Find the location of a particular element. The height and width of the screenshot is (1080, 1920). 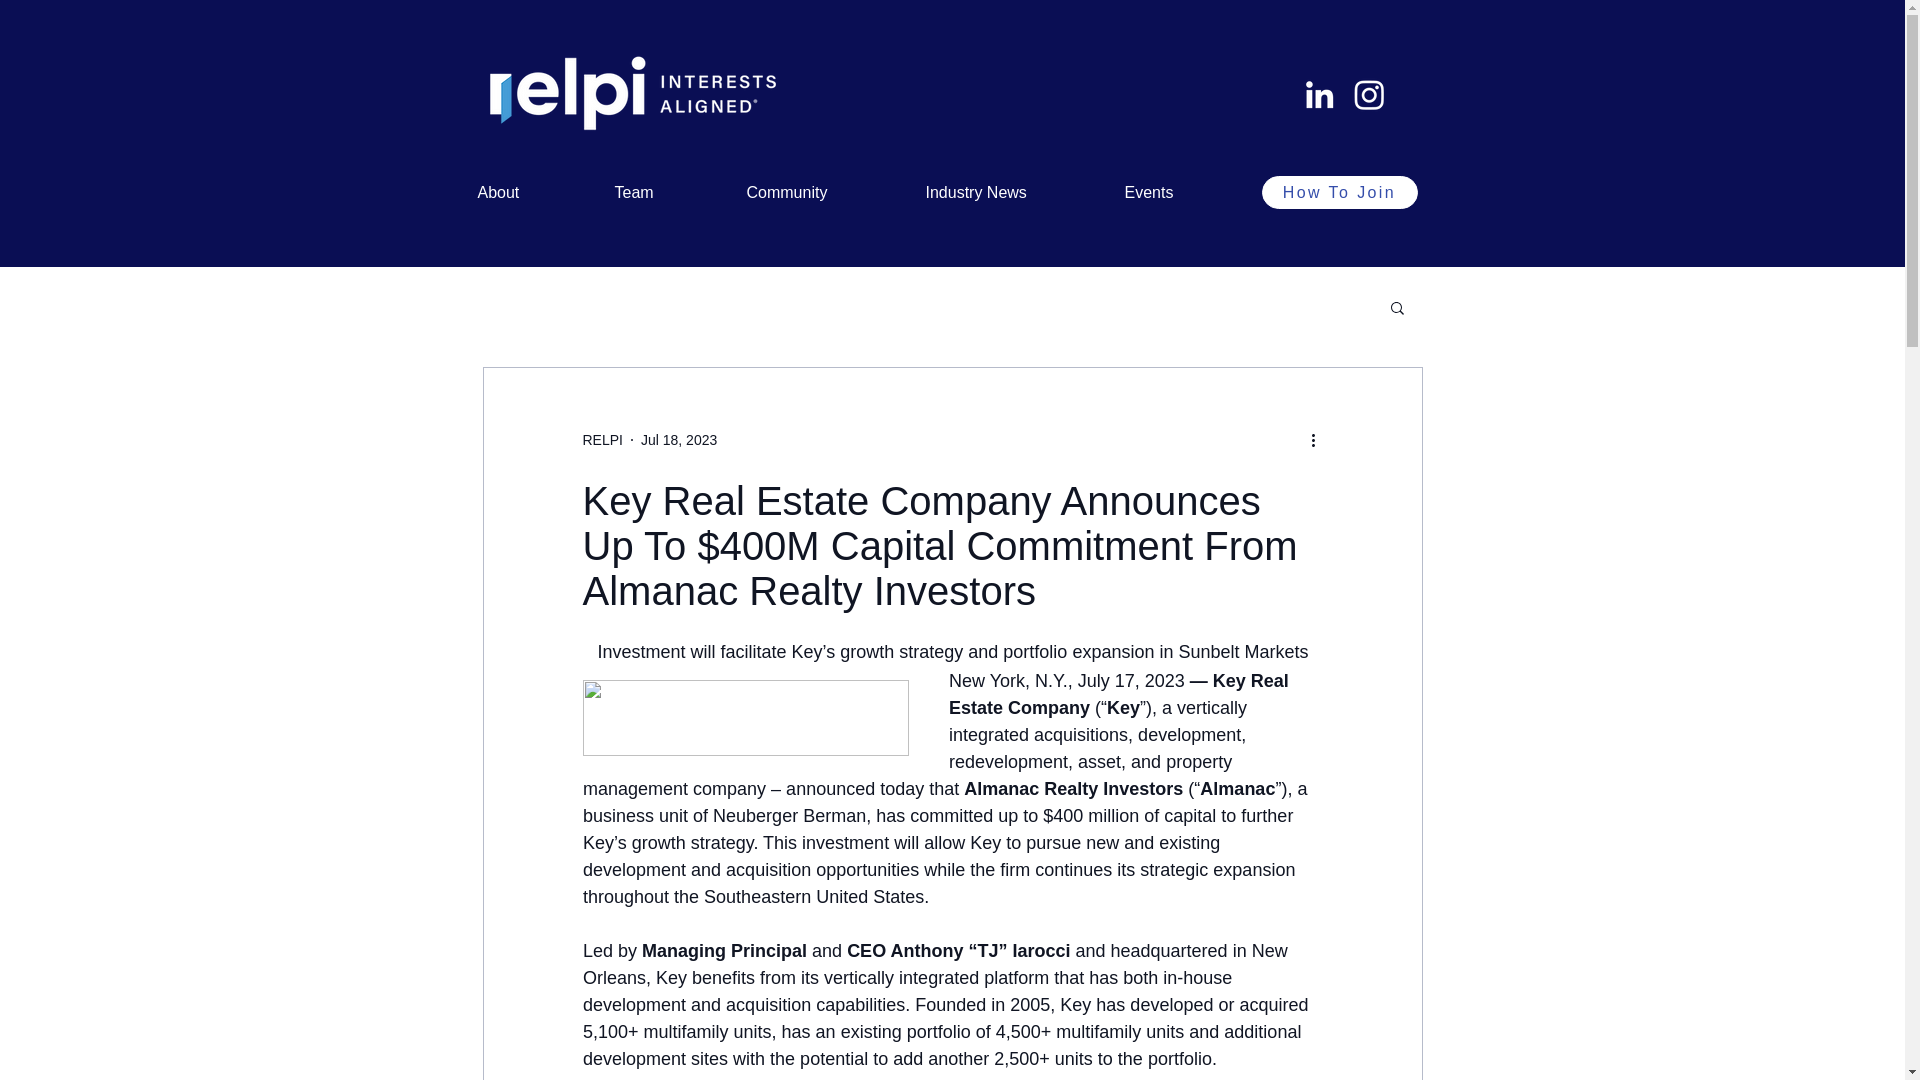

Jul 18, 2023 is located at coordinates (678, 440).